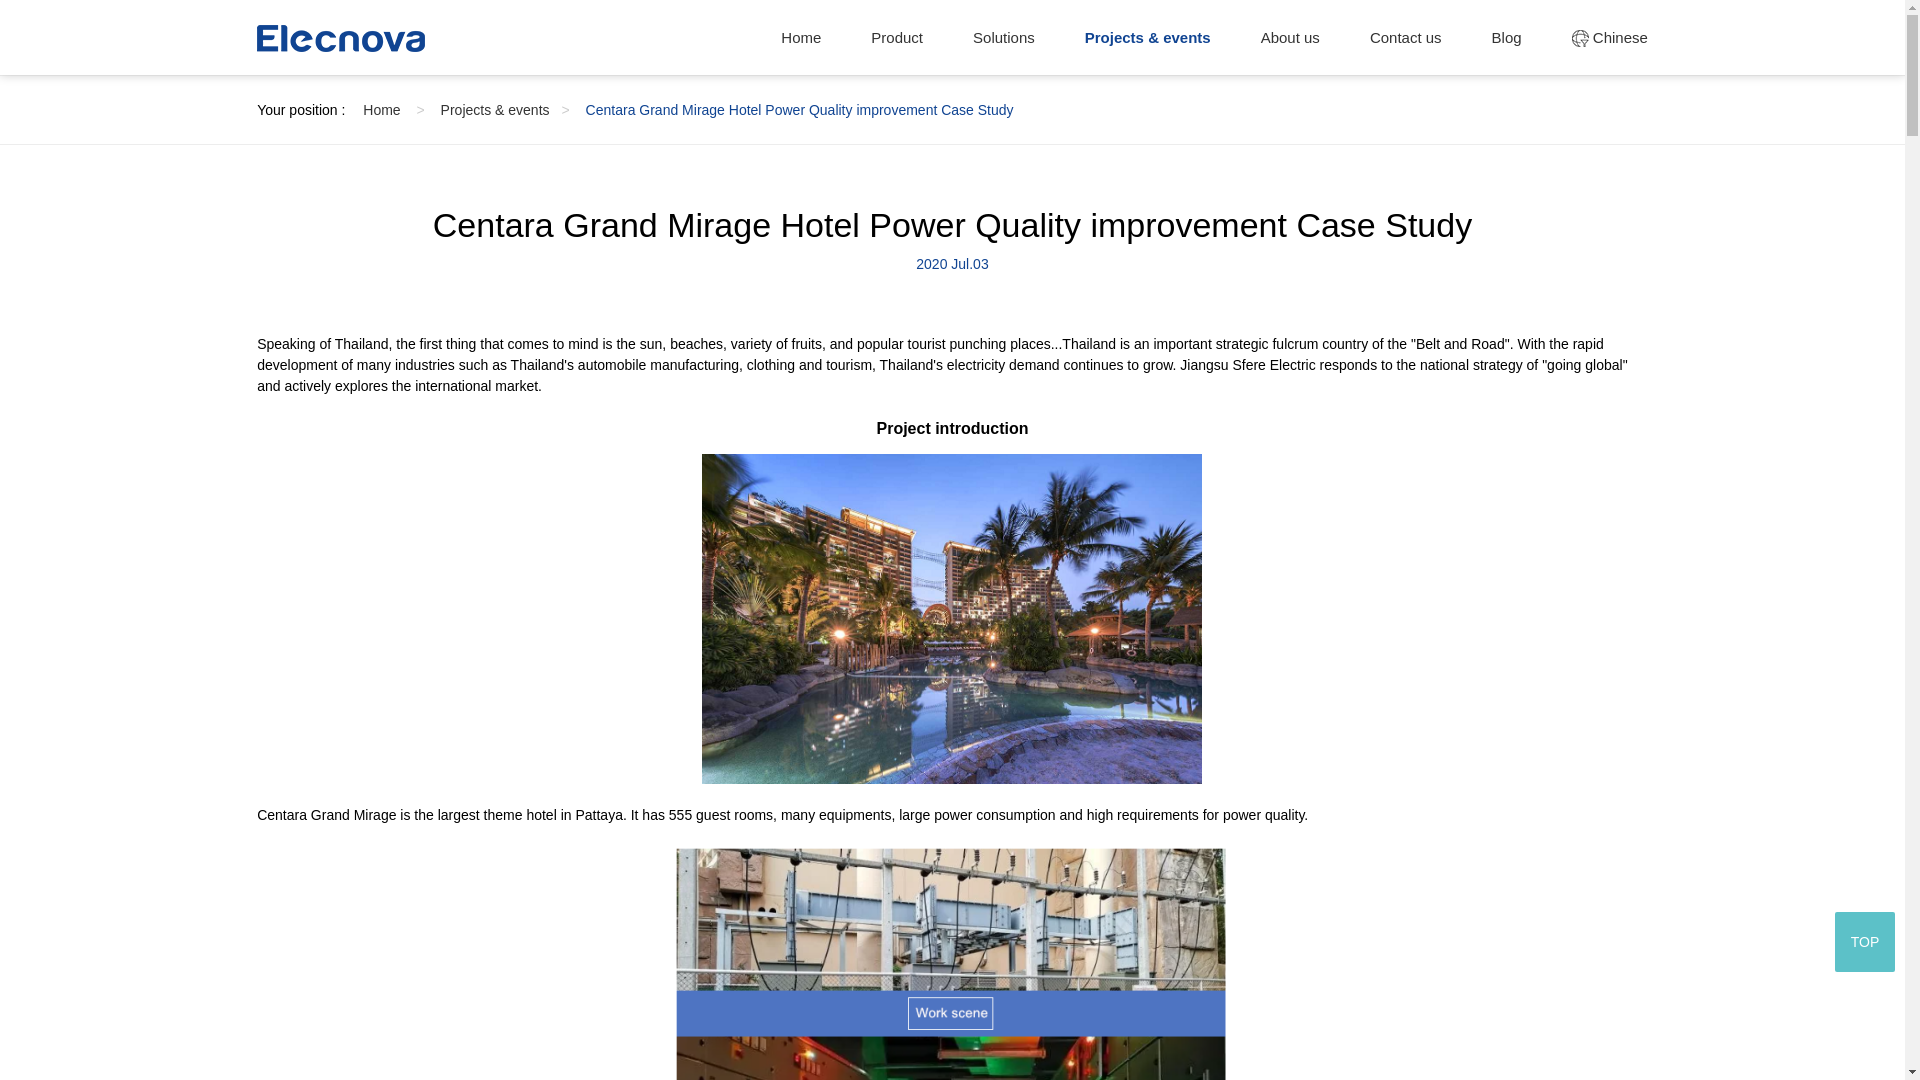 This screenshot has width=1920, height=1080. I want to click on Blog, so click(1506, 36).